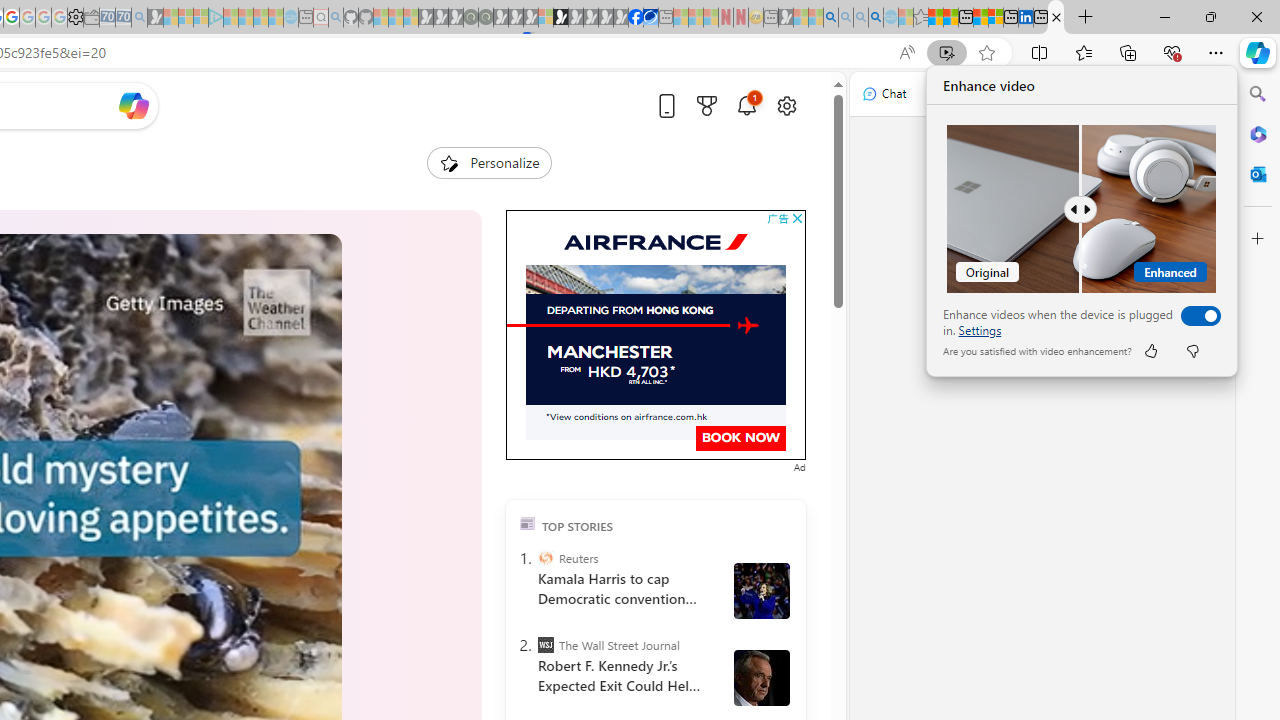 This screenshot has width=1280, height=720. What do you see at coordinates (155, 18) in the screenshot?
I see `Microsoft Start Gaming - Sleeping` at bounding box center [155, 18].